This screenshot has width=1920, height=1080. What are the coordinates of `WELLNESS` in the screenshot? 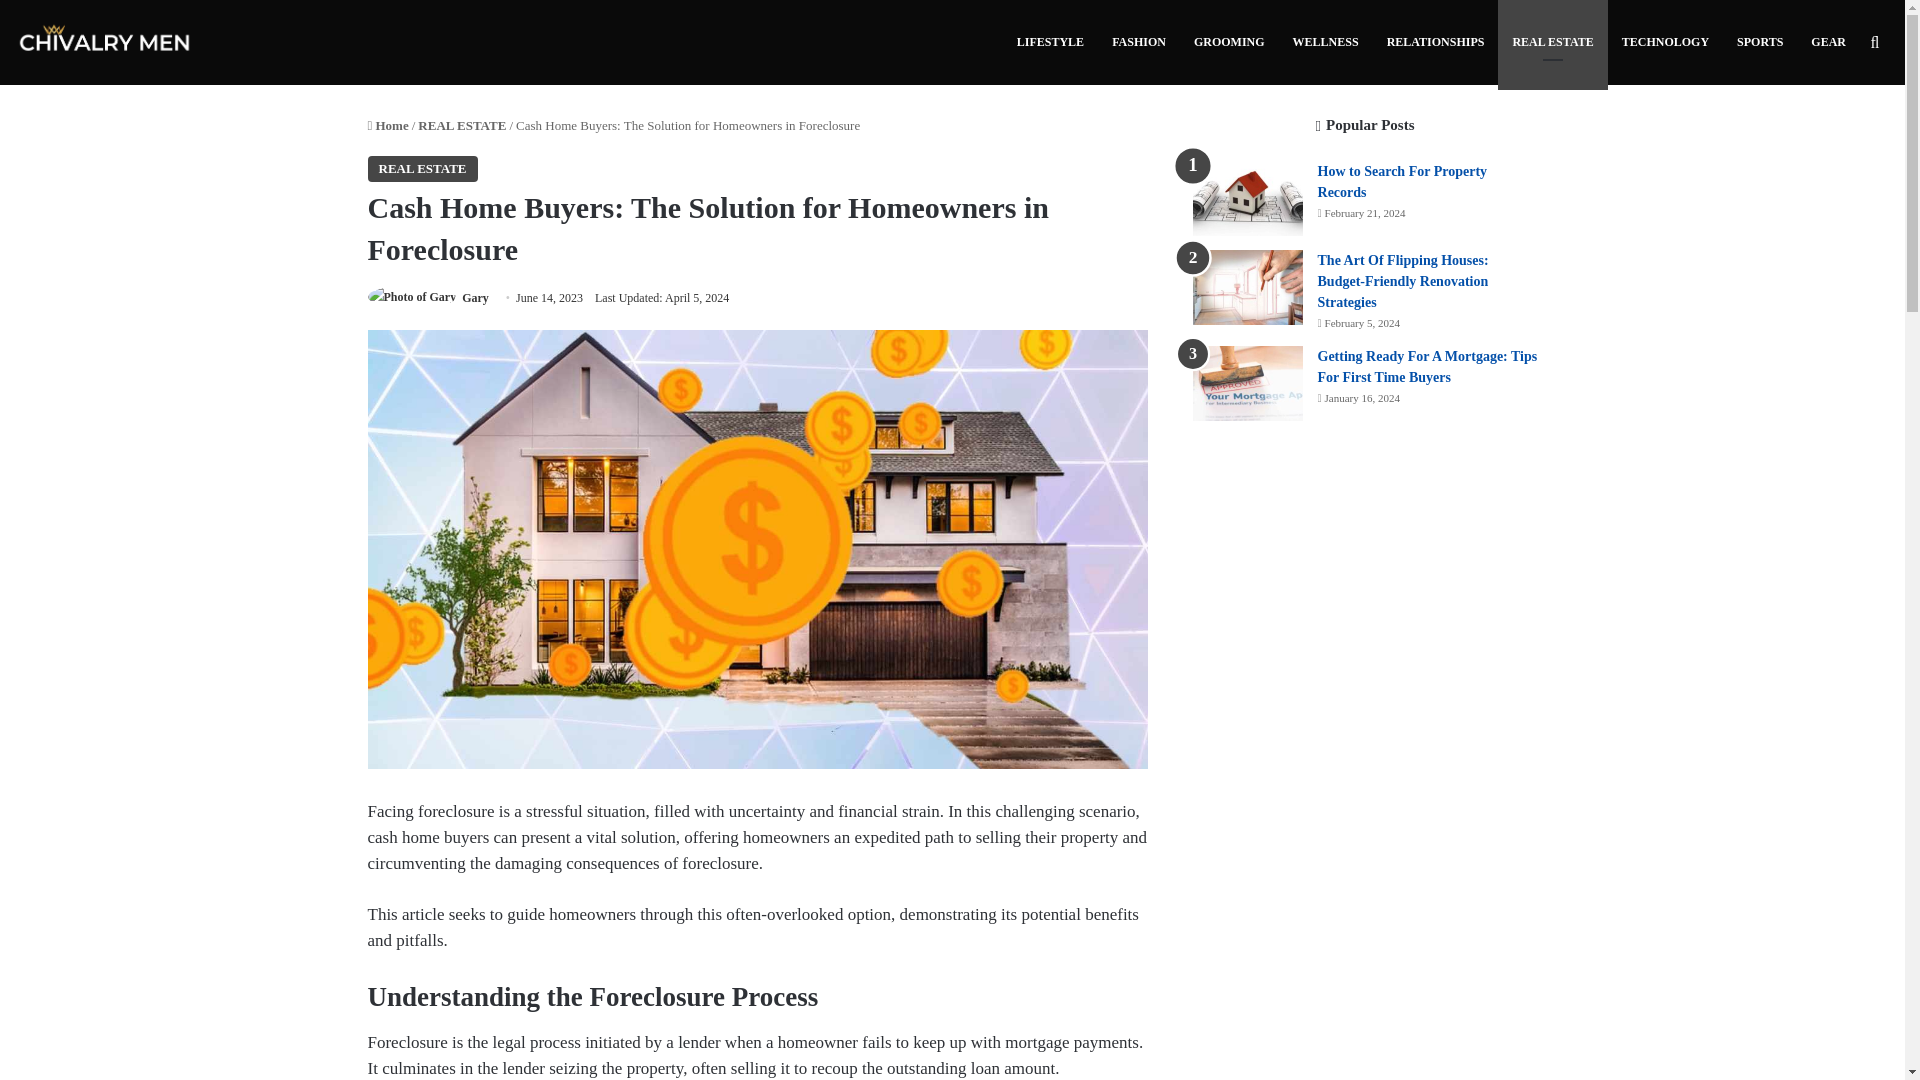 It's located at (1325, 42).